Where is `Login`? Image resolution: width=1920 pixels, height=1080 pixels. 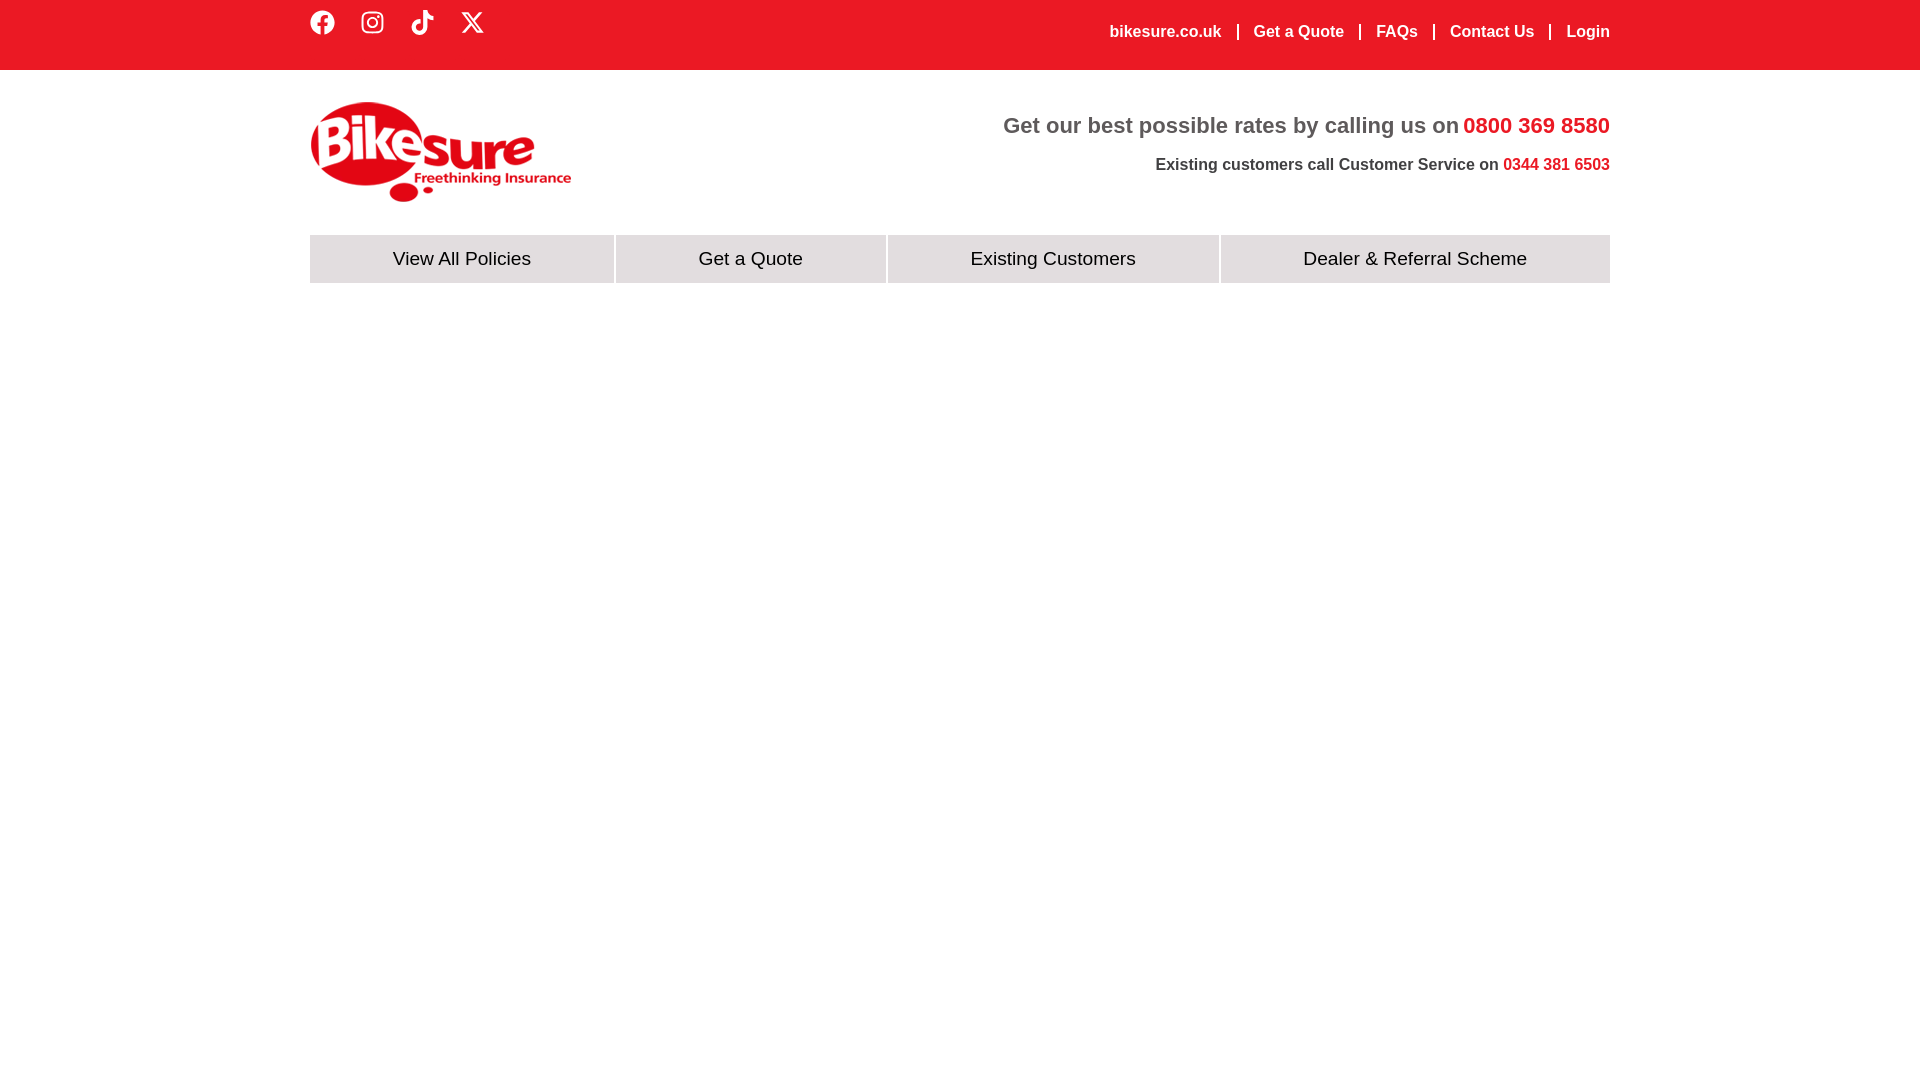 Login is located at coordinates (1588, 32).